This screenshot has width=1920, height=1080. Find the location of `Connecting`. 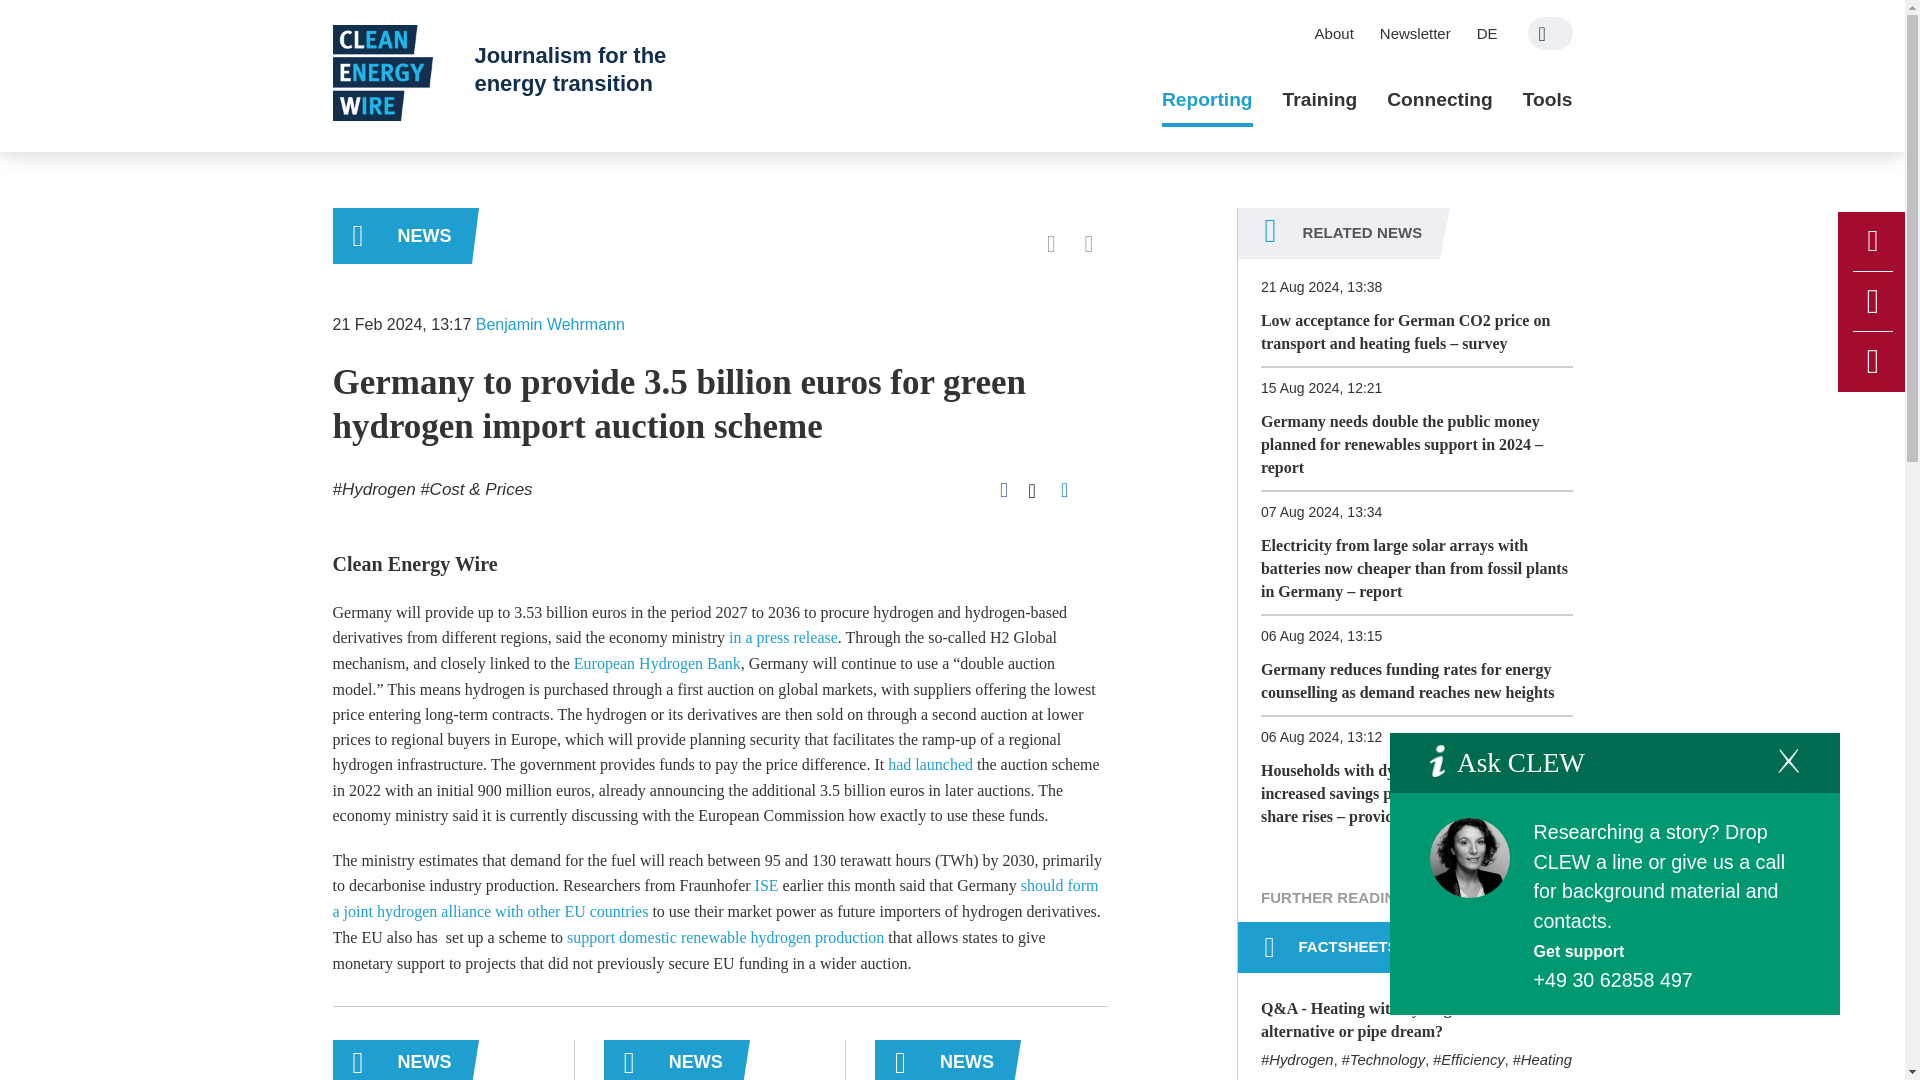

Connecting is located at coordinates (1440, 100).